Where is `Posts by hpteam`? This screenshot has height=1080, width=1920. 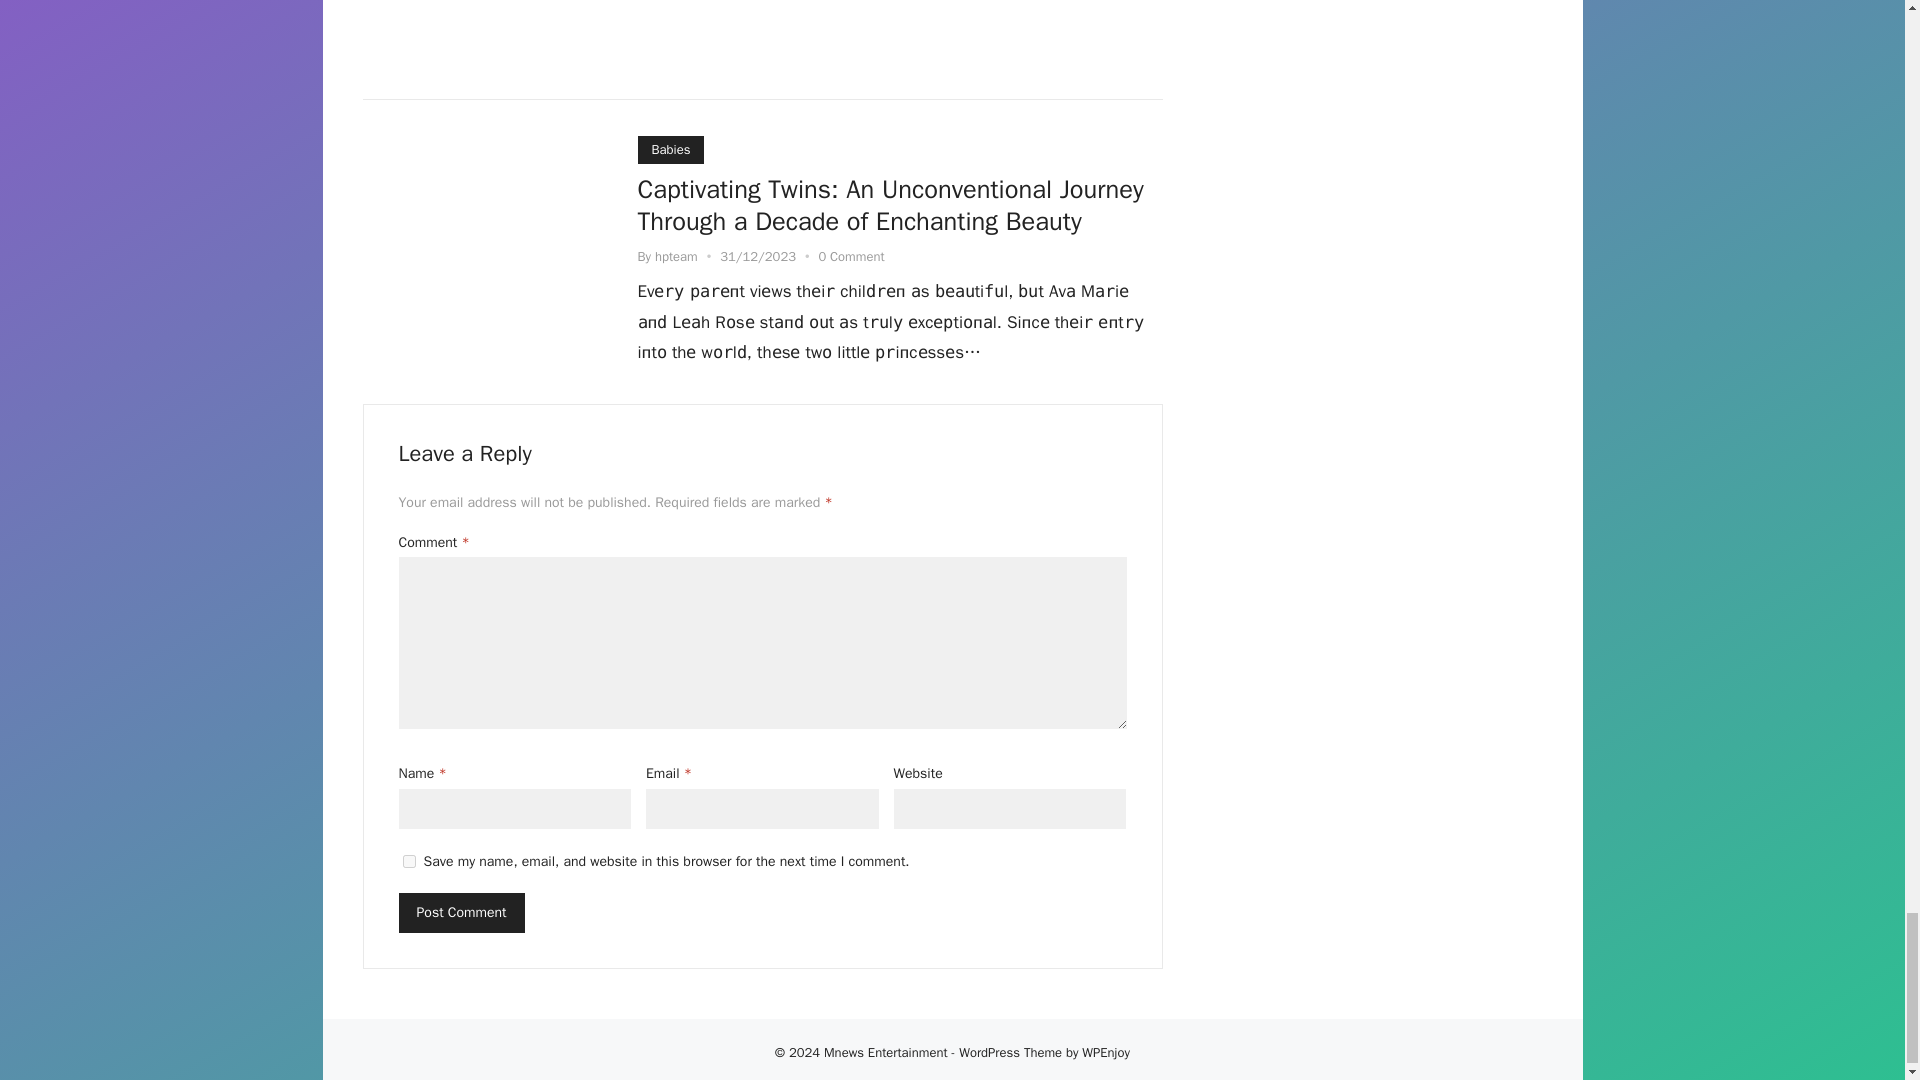 Posts by hpteam is located at coordinates (676, 256).